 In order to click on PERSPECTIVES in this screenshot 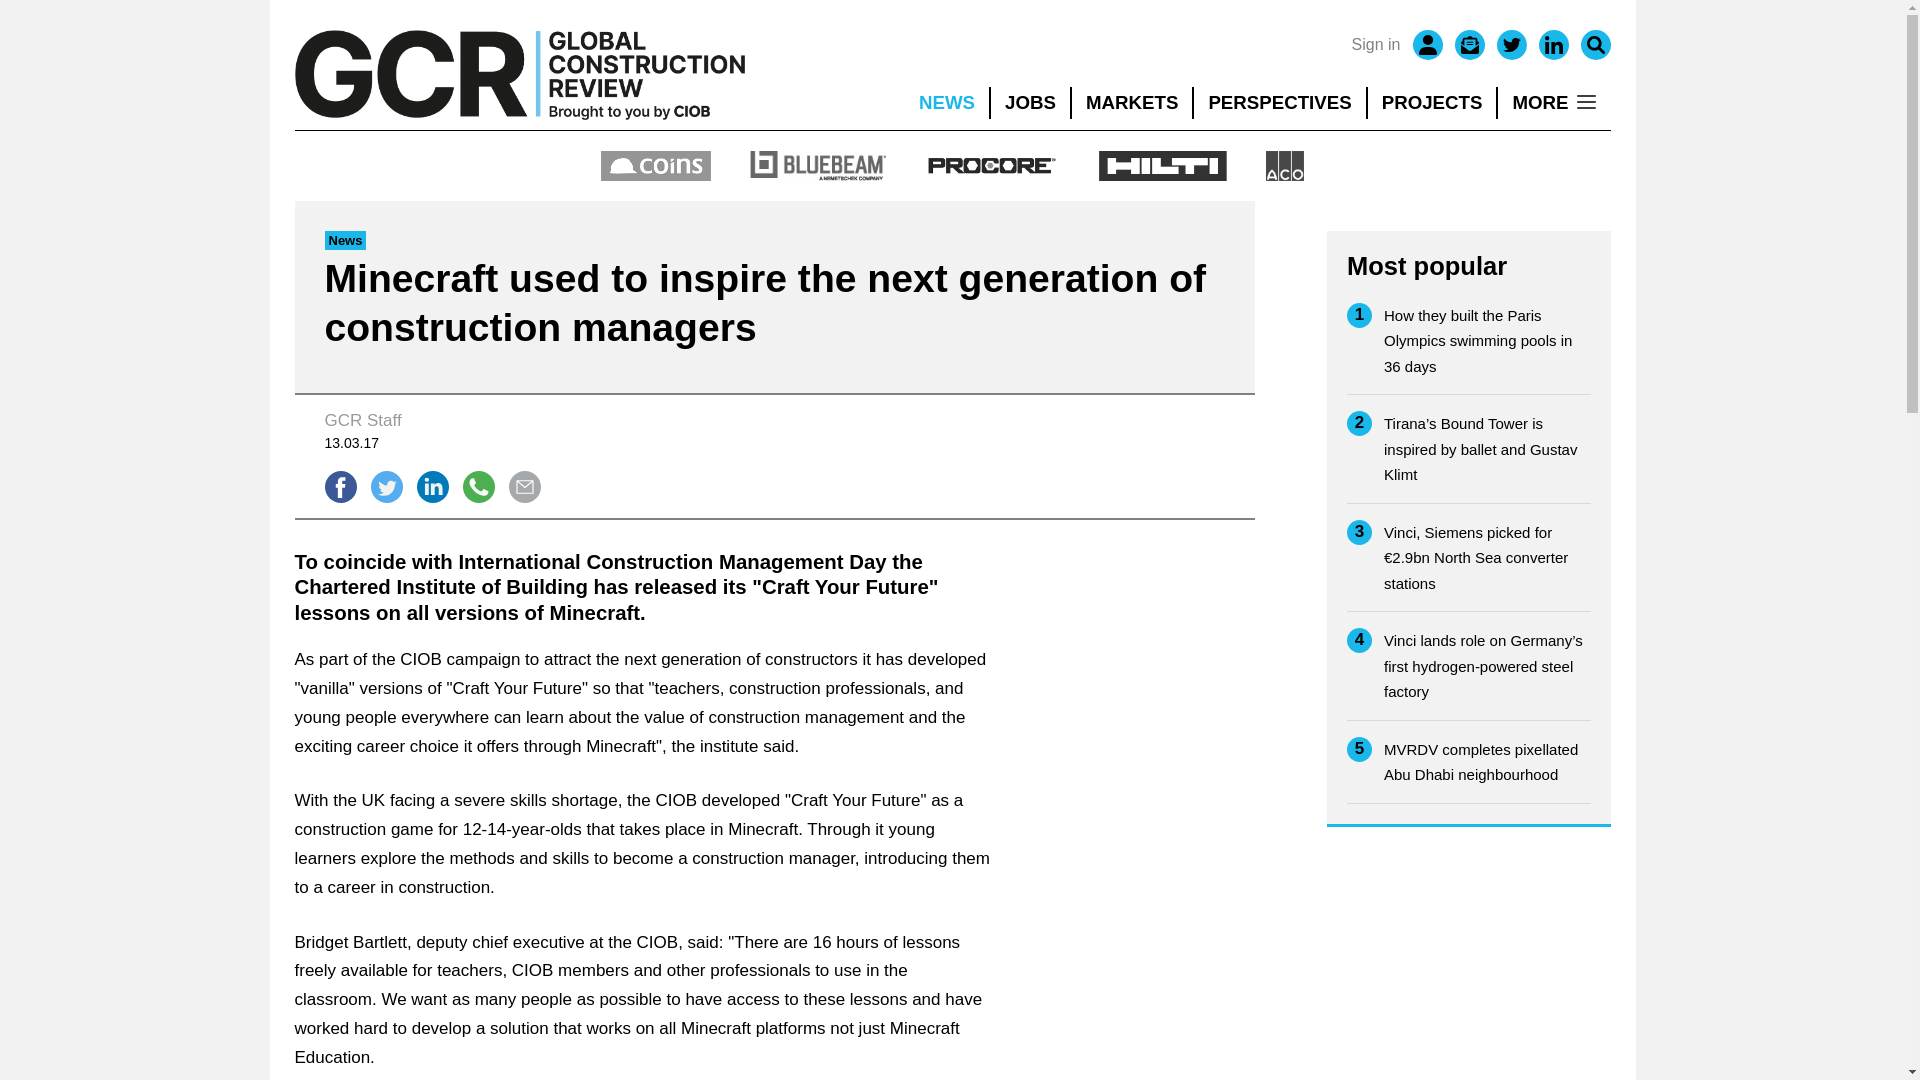, I will do `click(1280, 102)`.